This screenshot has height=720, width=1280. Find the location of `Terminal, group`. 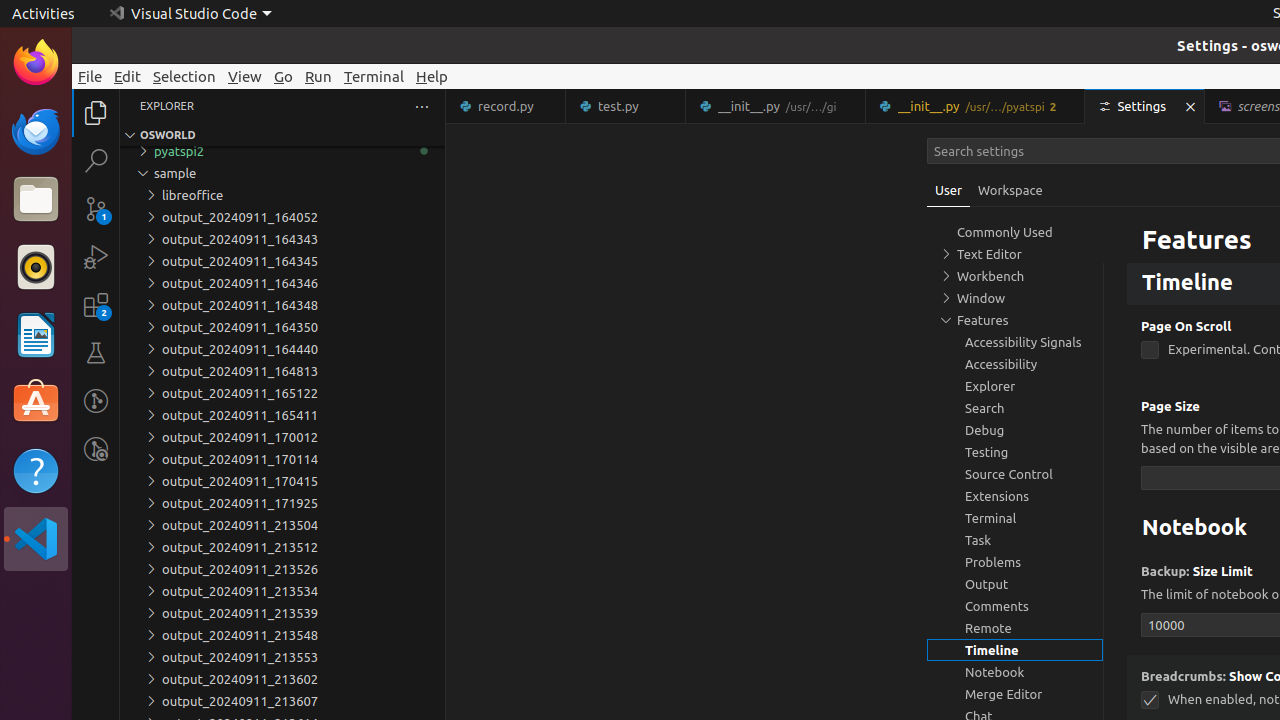

Terminal, group is located at coordinates (1015, 518).